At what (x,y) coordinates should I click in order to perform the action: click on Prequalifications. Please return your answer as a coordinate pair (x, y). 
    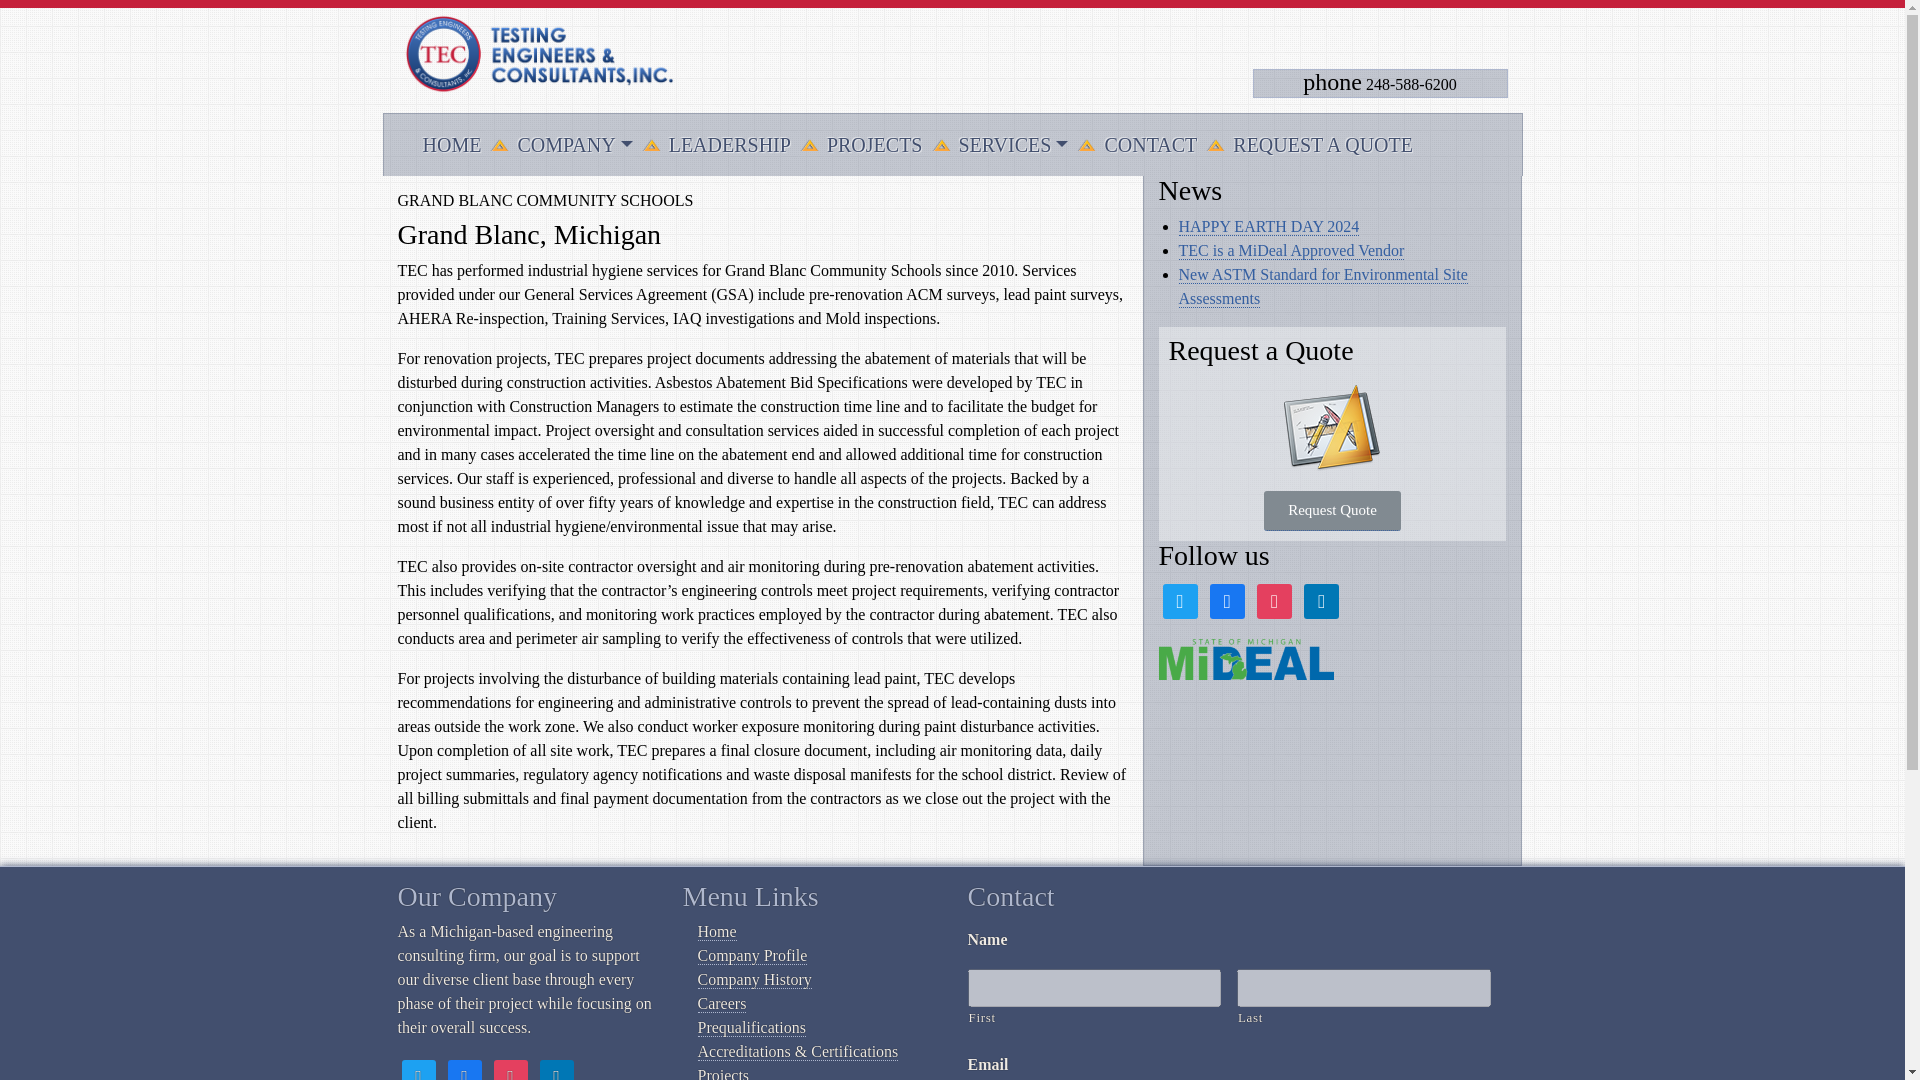
    Looking at the image, I should click on (752, 1028).